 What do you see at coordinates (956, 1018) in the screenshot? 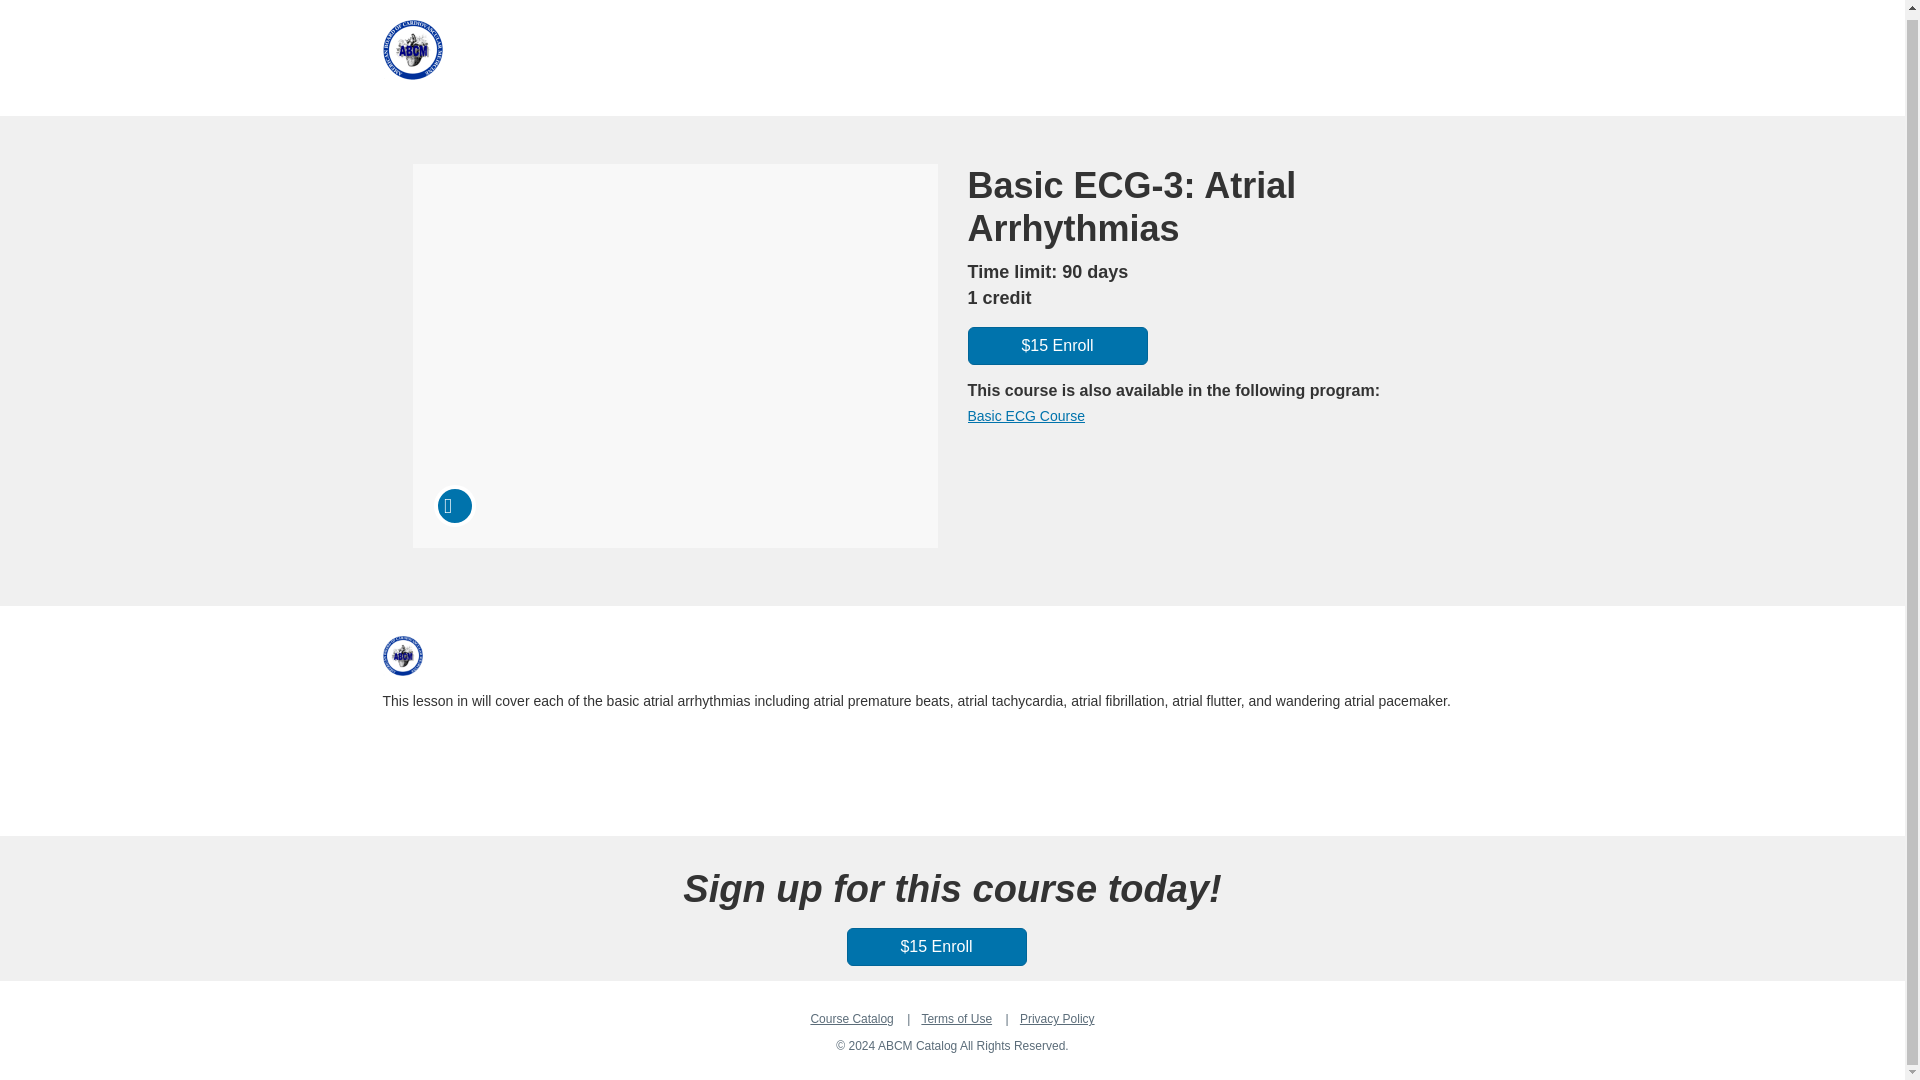
I see `Terms of Use` at bounding box center [956, 1018].